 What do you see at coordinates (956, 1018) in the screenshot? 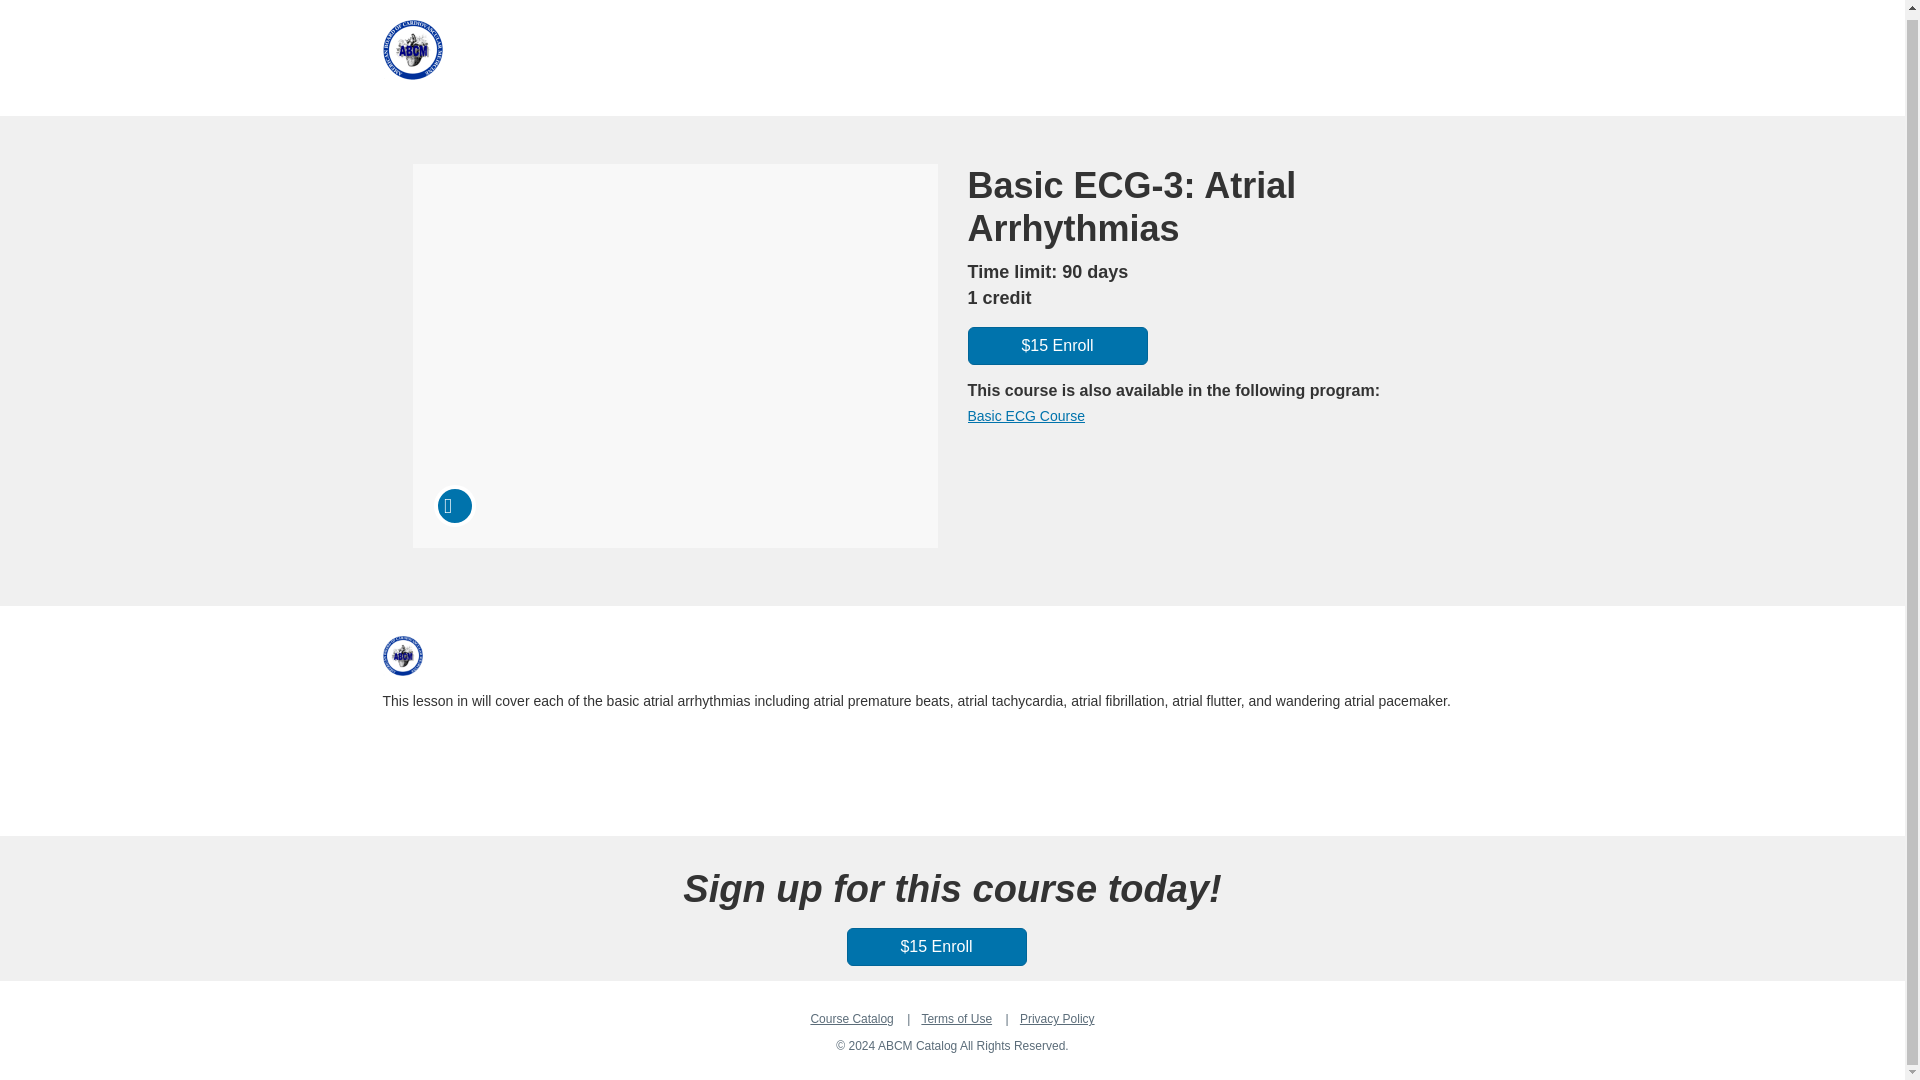
I see `Terms of Use` at bounding box center [956, 1018].